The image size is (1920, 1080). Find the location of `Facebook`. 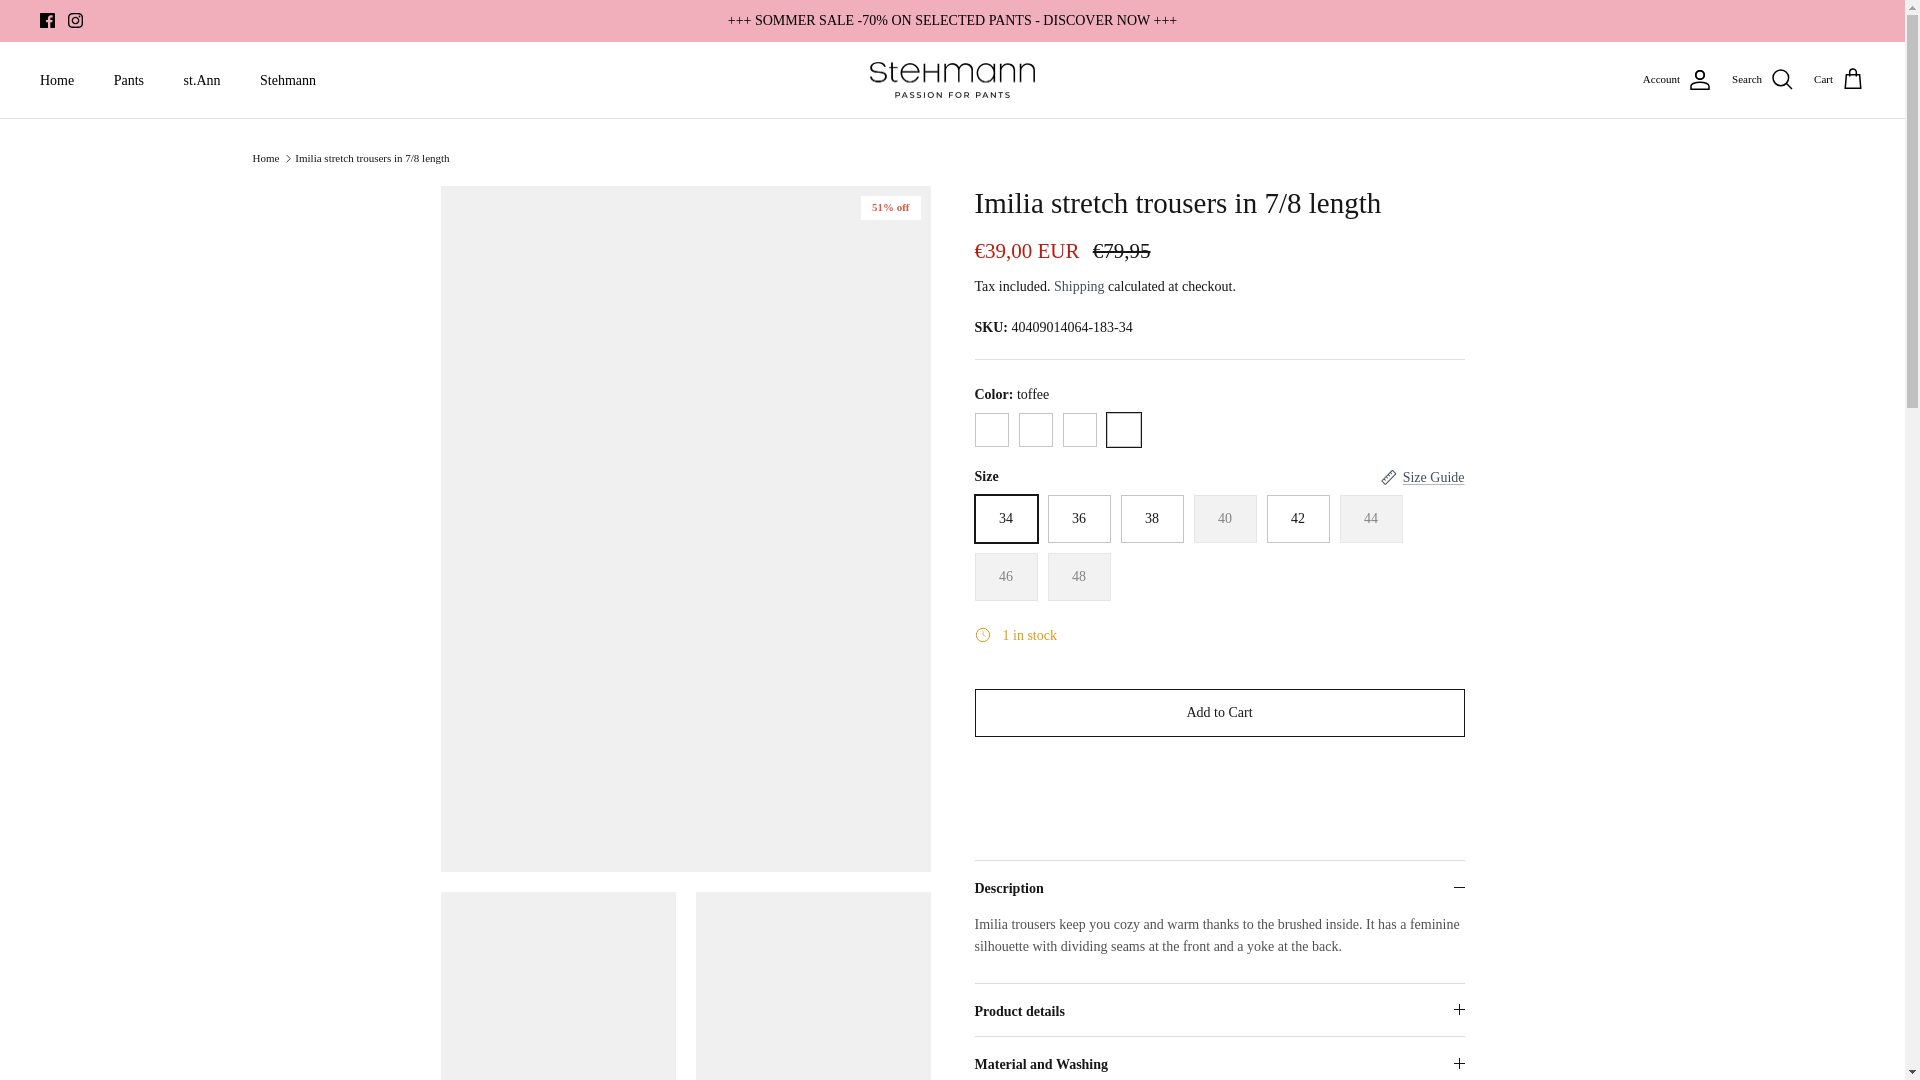

Facebook is located at coordinates (48, 20).